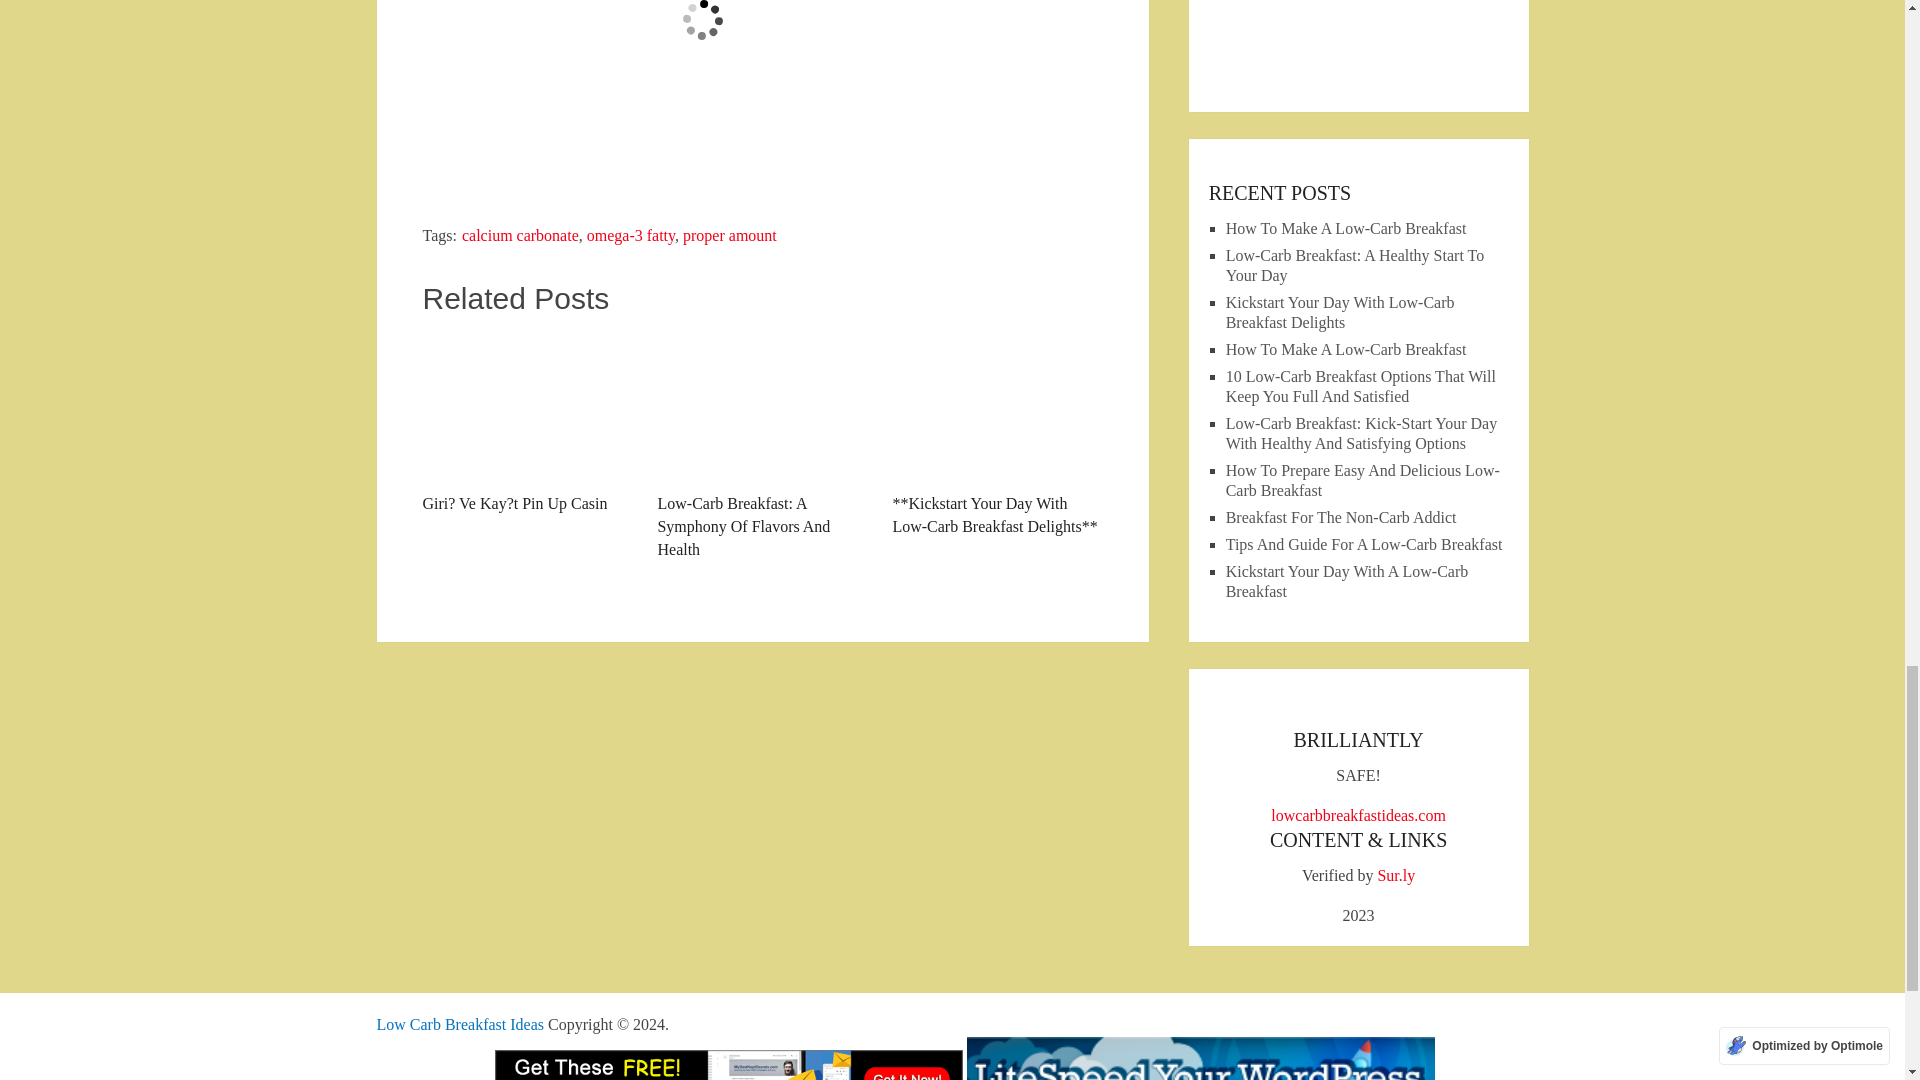 This screenshot has width=1920, height=1080. What do you see at coordinates (526, 423) in the screenshot?
I see `Giri? Ve Kay?t Pin Up Casin` at bounding box center [526, 423].